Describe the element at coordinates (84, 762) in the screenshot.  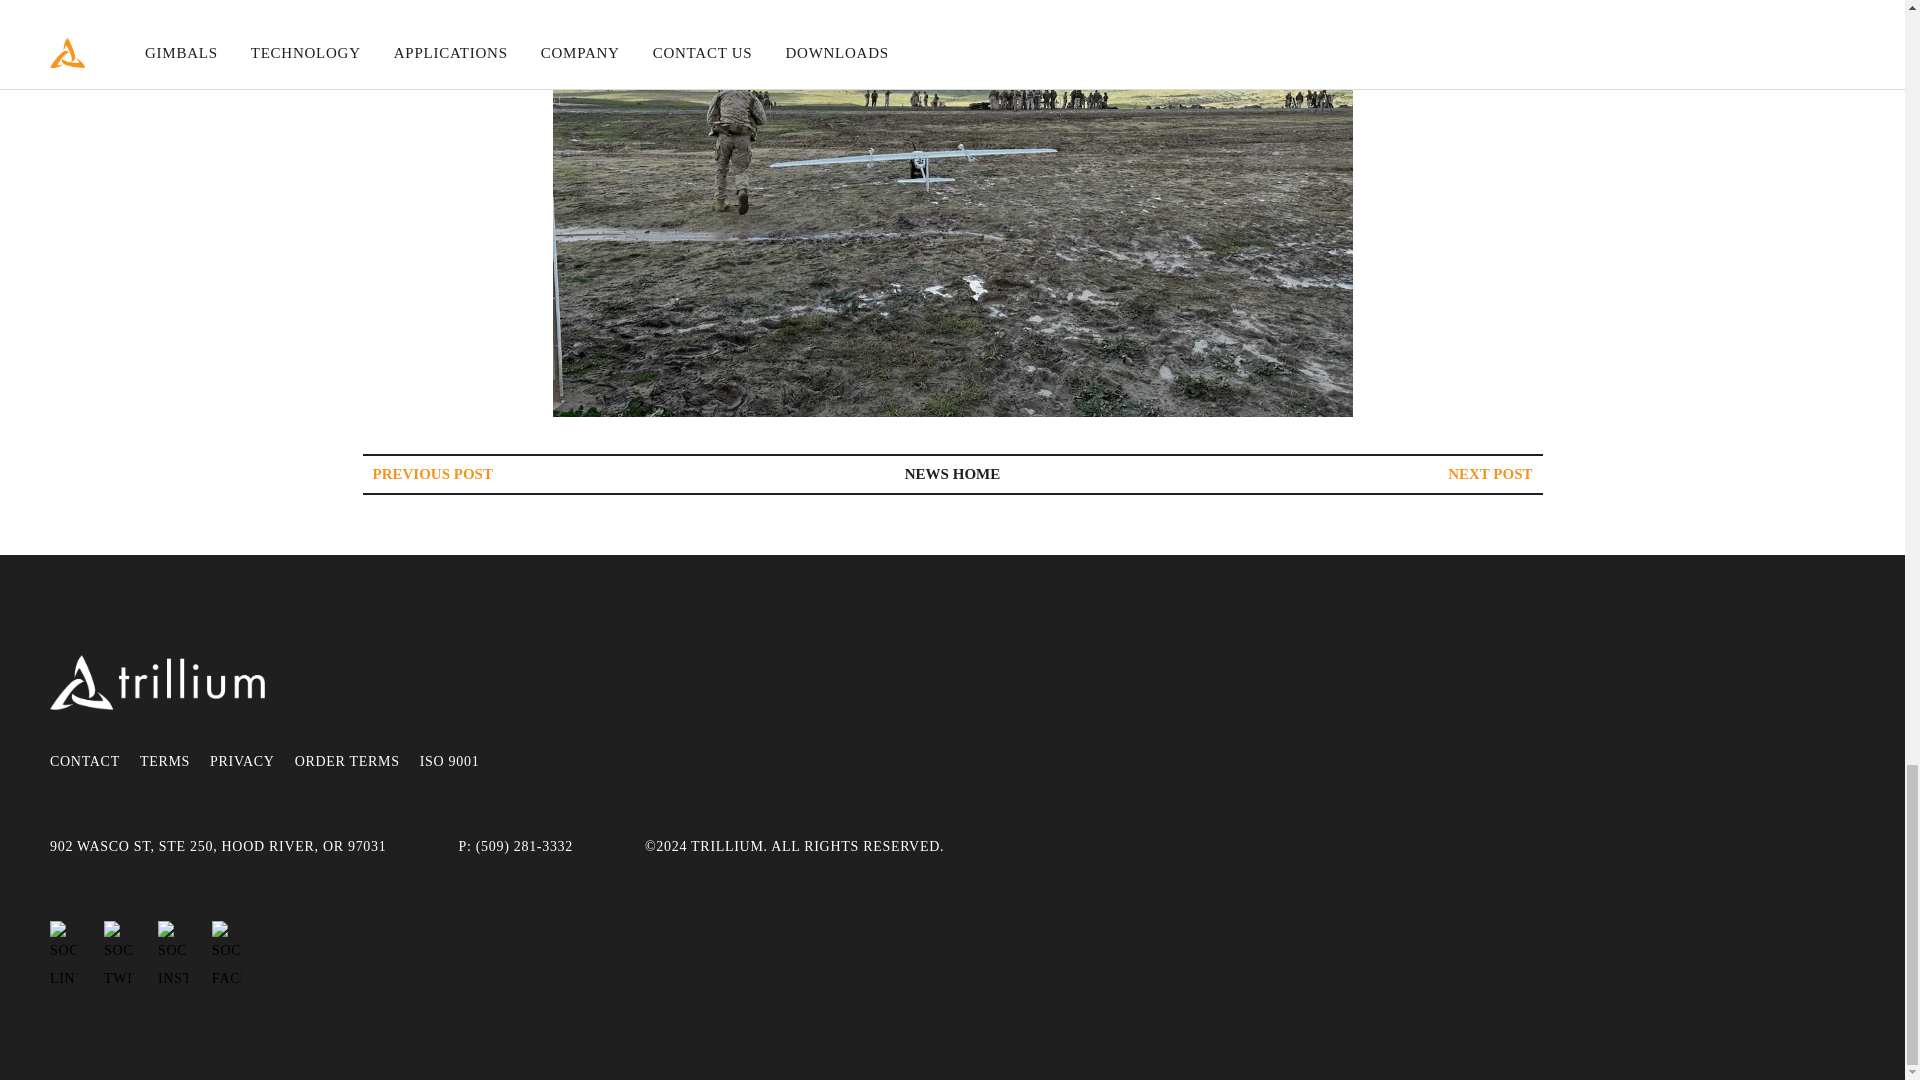
I see `CONTACT` at that location.